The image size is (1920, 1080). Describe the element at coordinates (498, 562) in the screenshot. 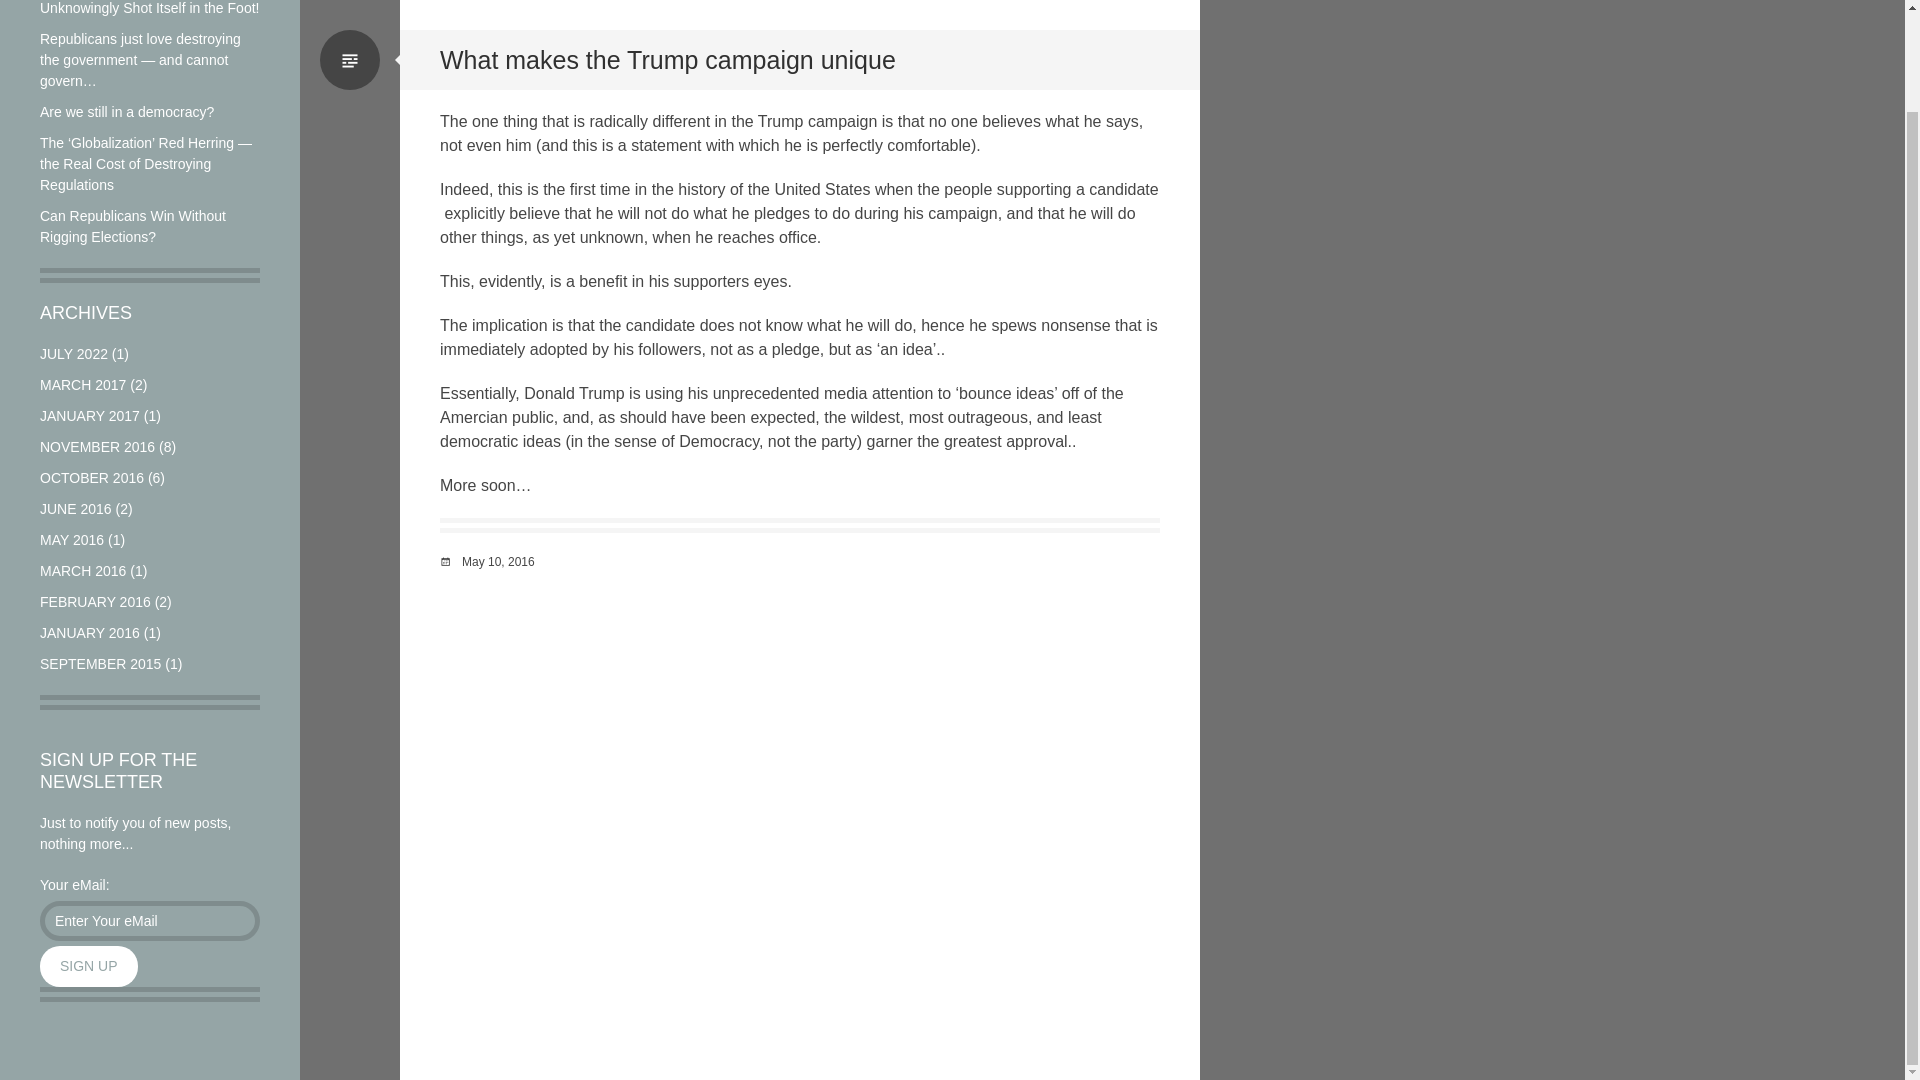

I see `May 10, 2016` at that location.